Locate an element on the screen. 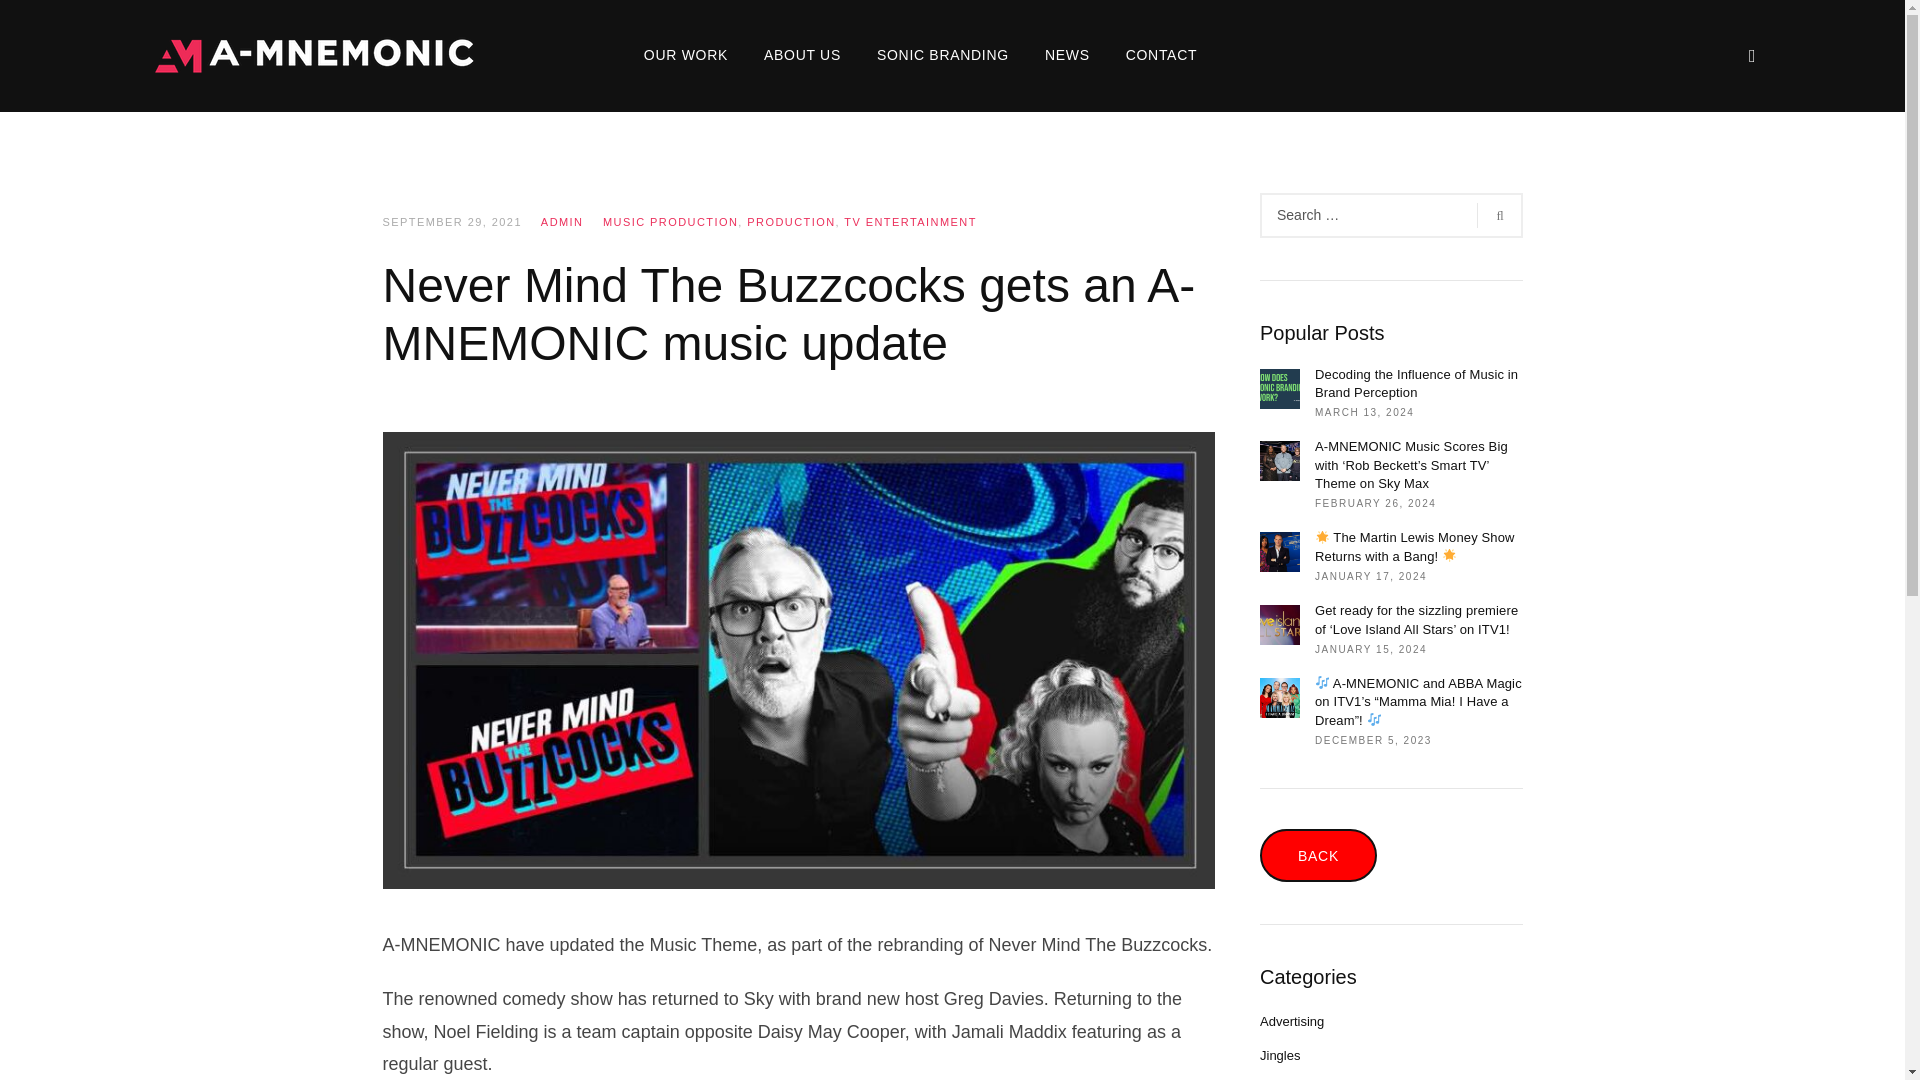 Image resolution: width=1920 pixels, height=1080 pixels. Search is located at coordinates (1486, 216).